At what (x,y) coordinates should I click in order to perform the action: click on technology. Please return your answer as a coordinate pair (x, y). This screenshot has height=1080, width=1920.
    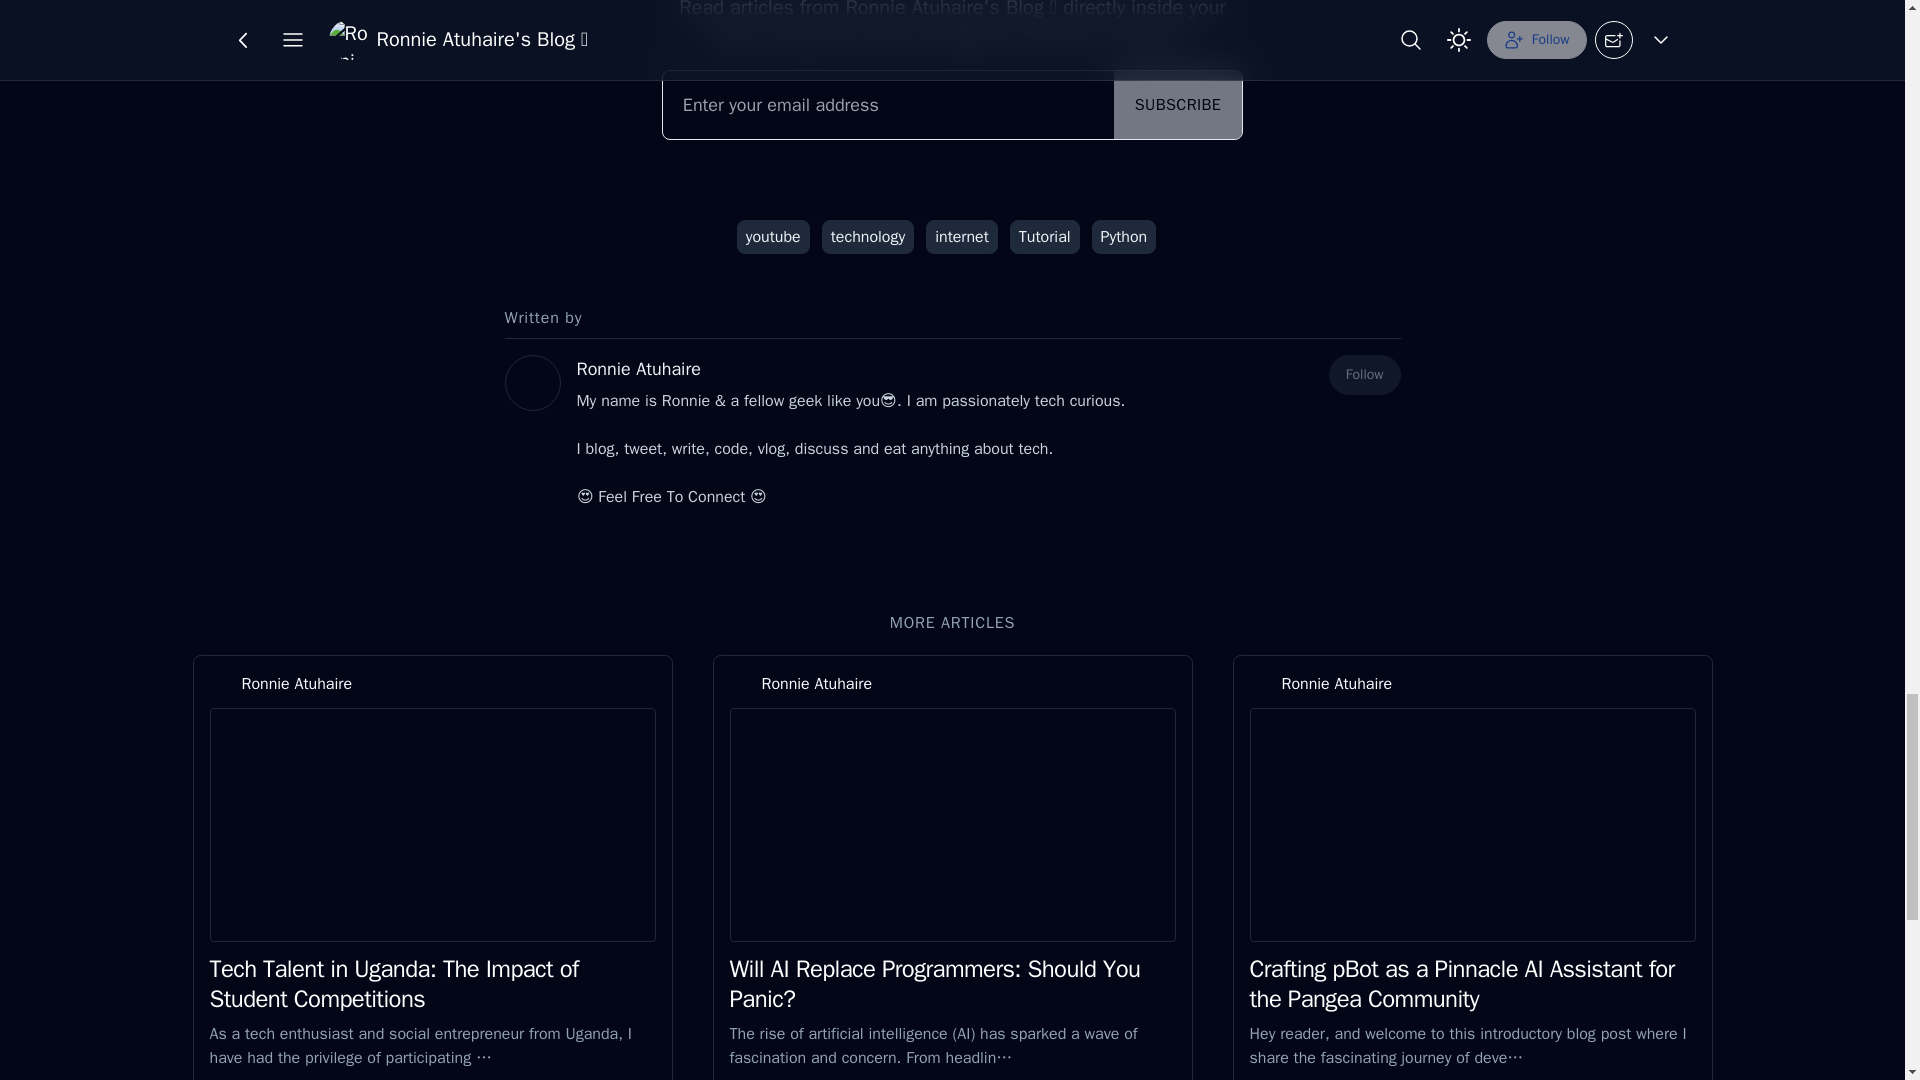
    Looking at the image, I should click on (867, 236).